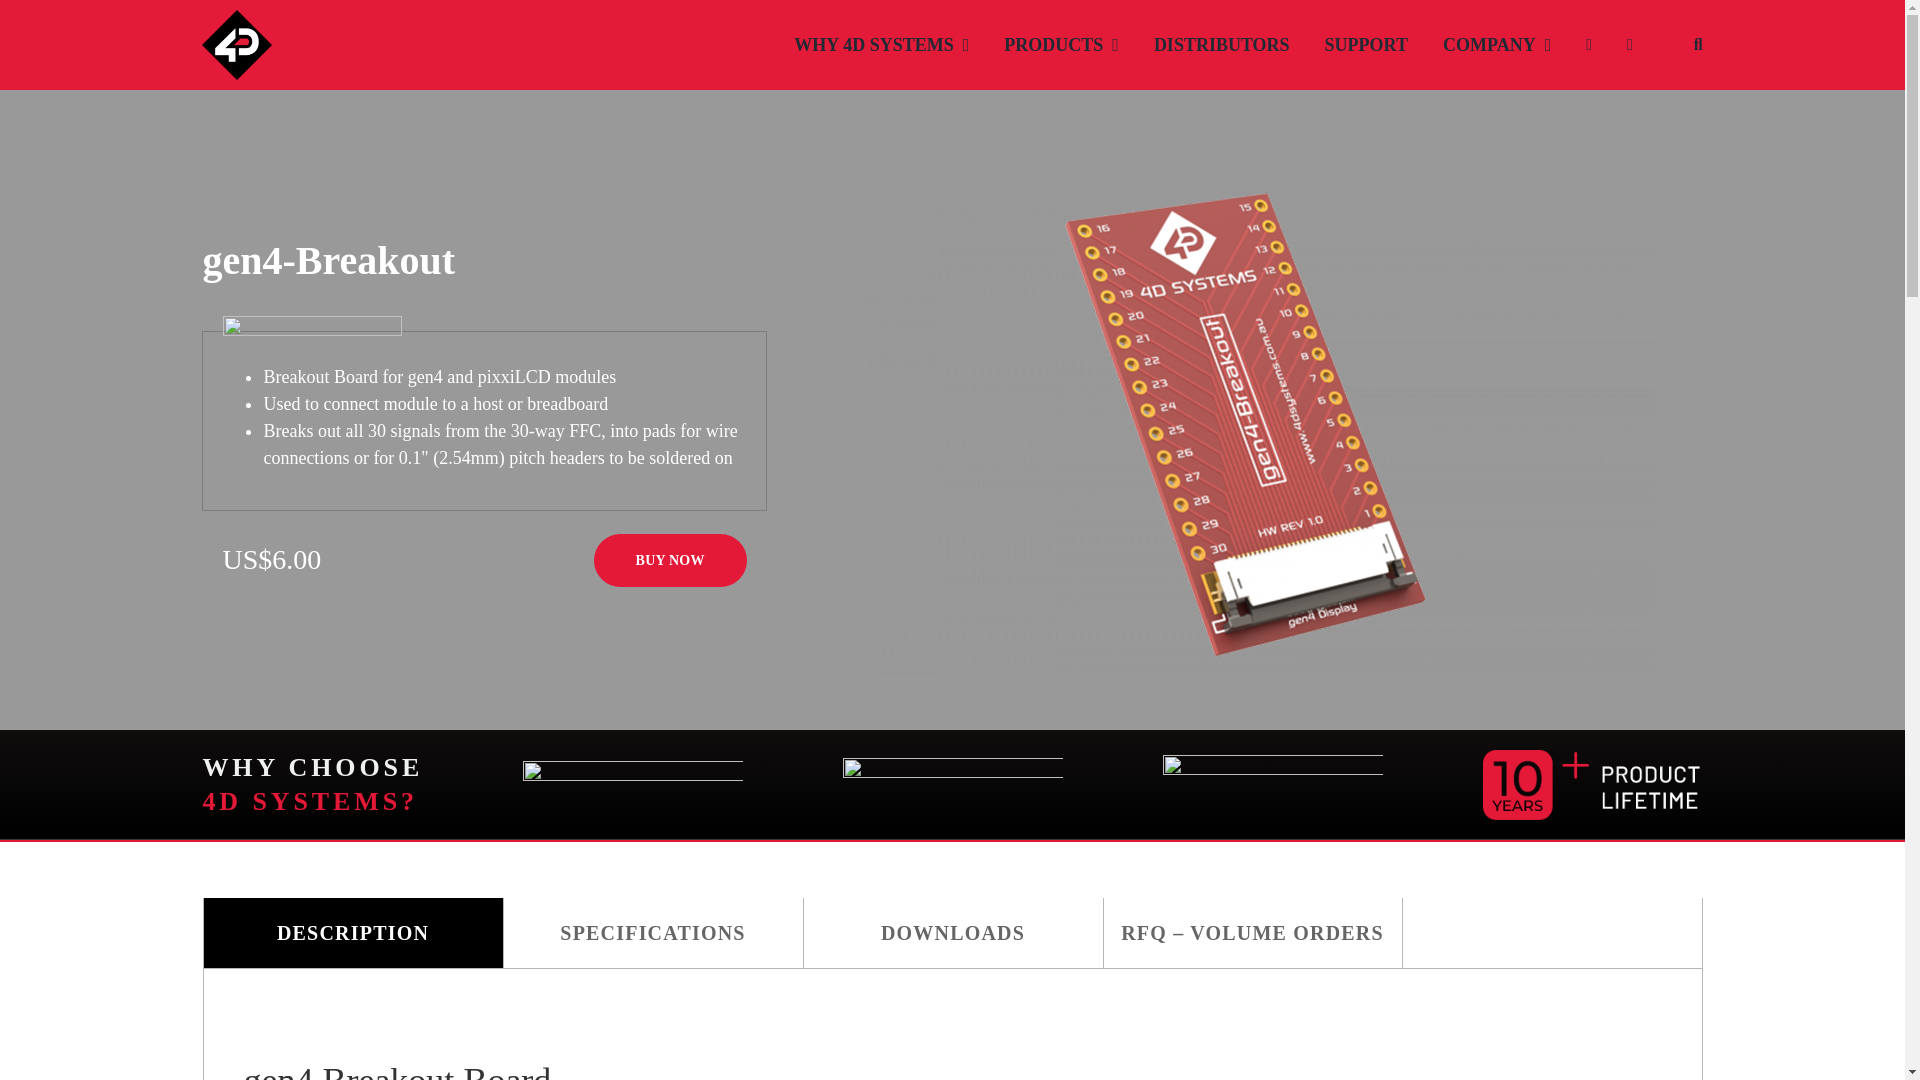 This screenshot has width=1920, height=1080. Describe the element at coordinates (351, 932) in the screenshot. I see `DESCRIPTION` at that location.